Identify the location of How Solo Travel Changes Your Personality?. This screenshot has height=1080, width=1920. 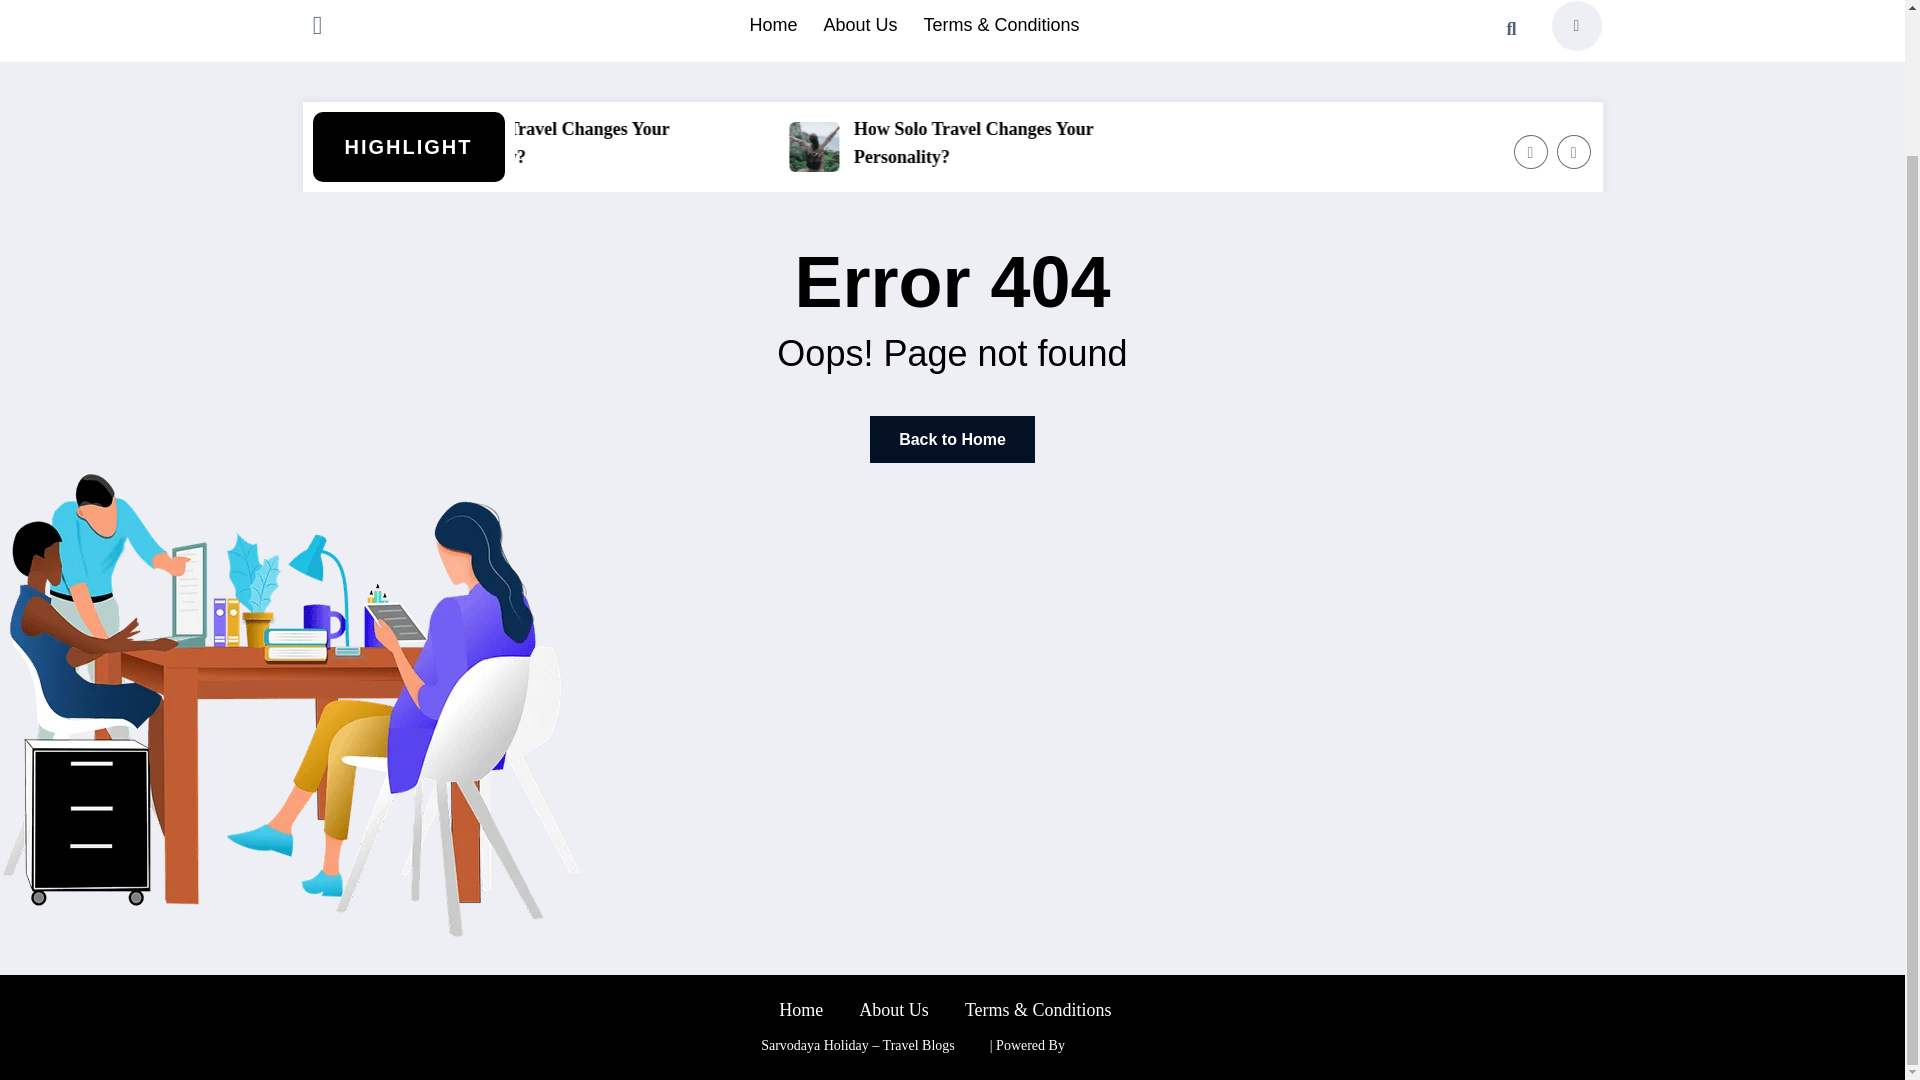
(1155, 143).